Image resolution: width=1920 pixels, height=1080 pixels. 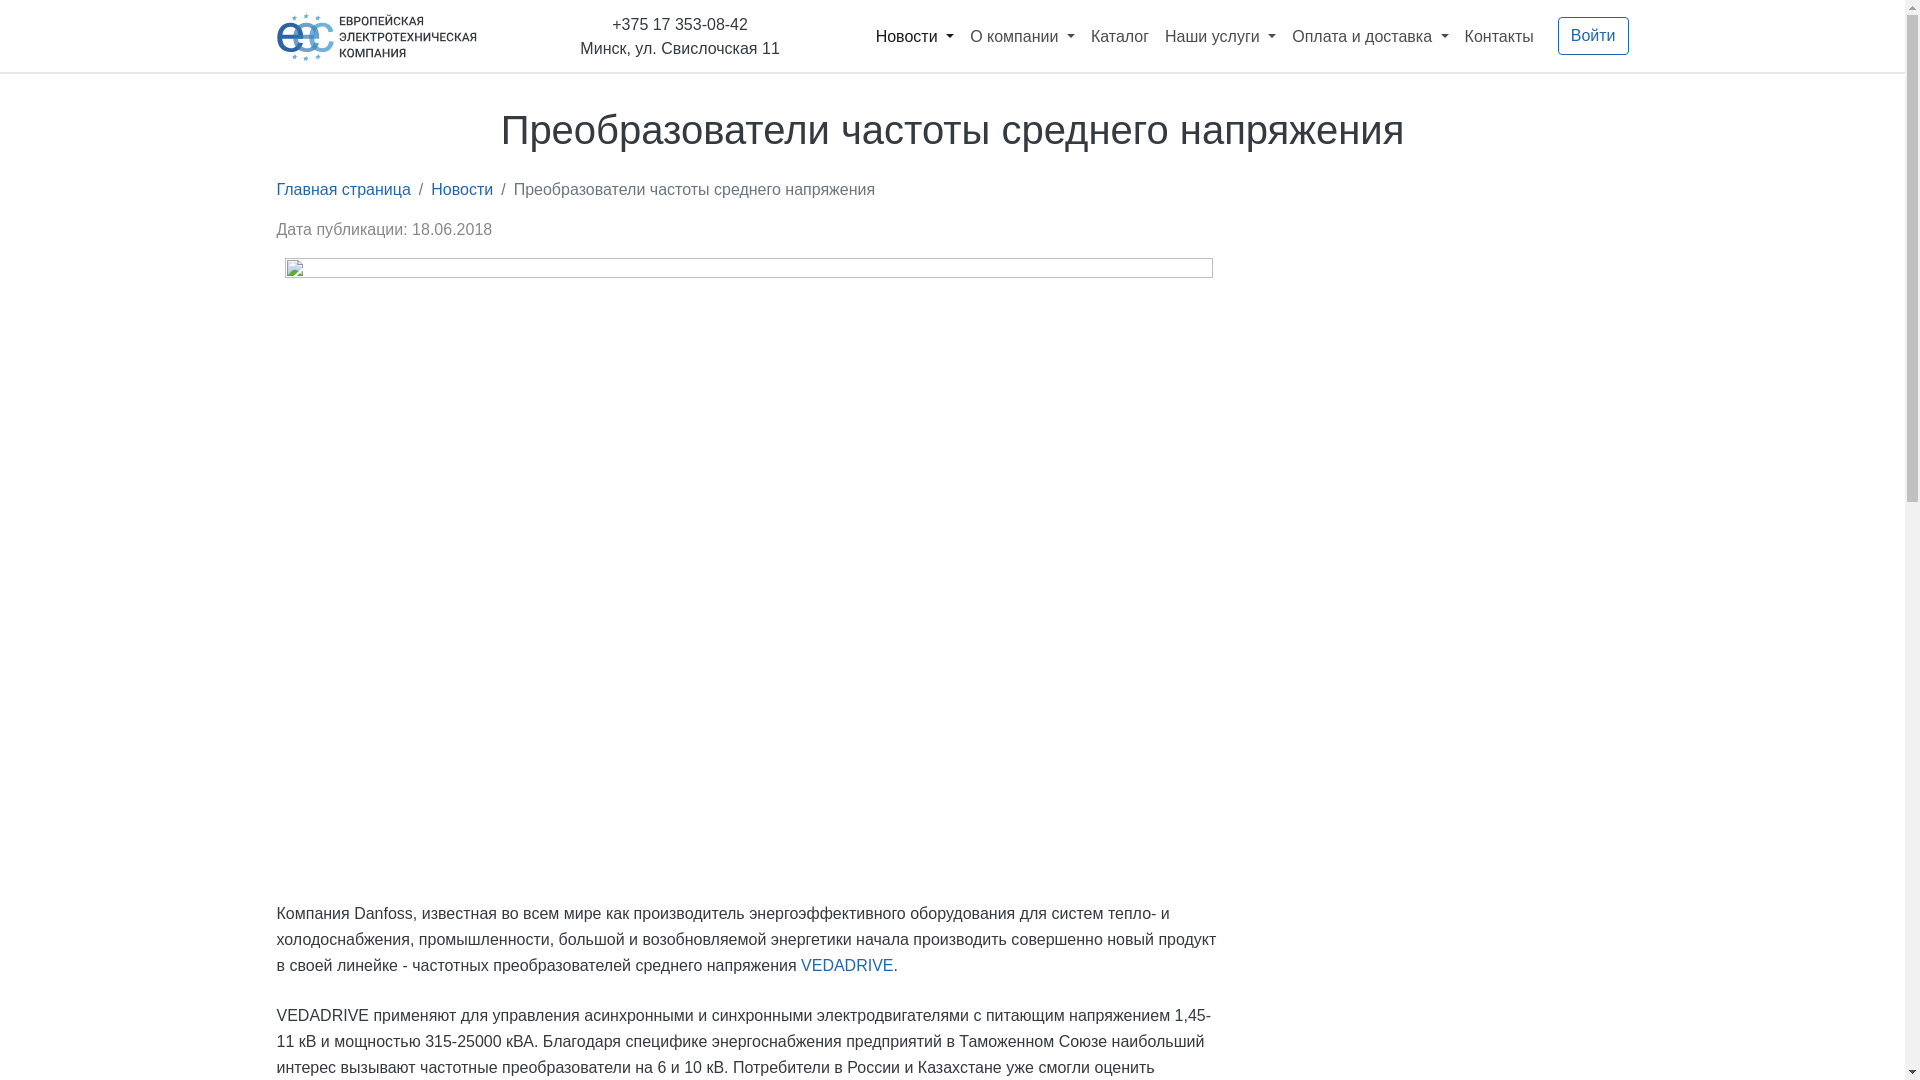 What do you see at coordinates (847, 966) in the screenshot?
I see `VEDADRIVE` at bounding box center [847, 966].